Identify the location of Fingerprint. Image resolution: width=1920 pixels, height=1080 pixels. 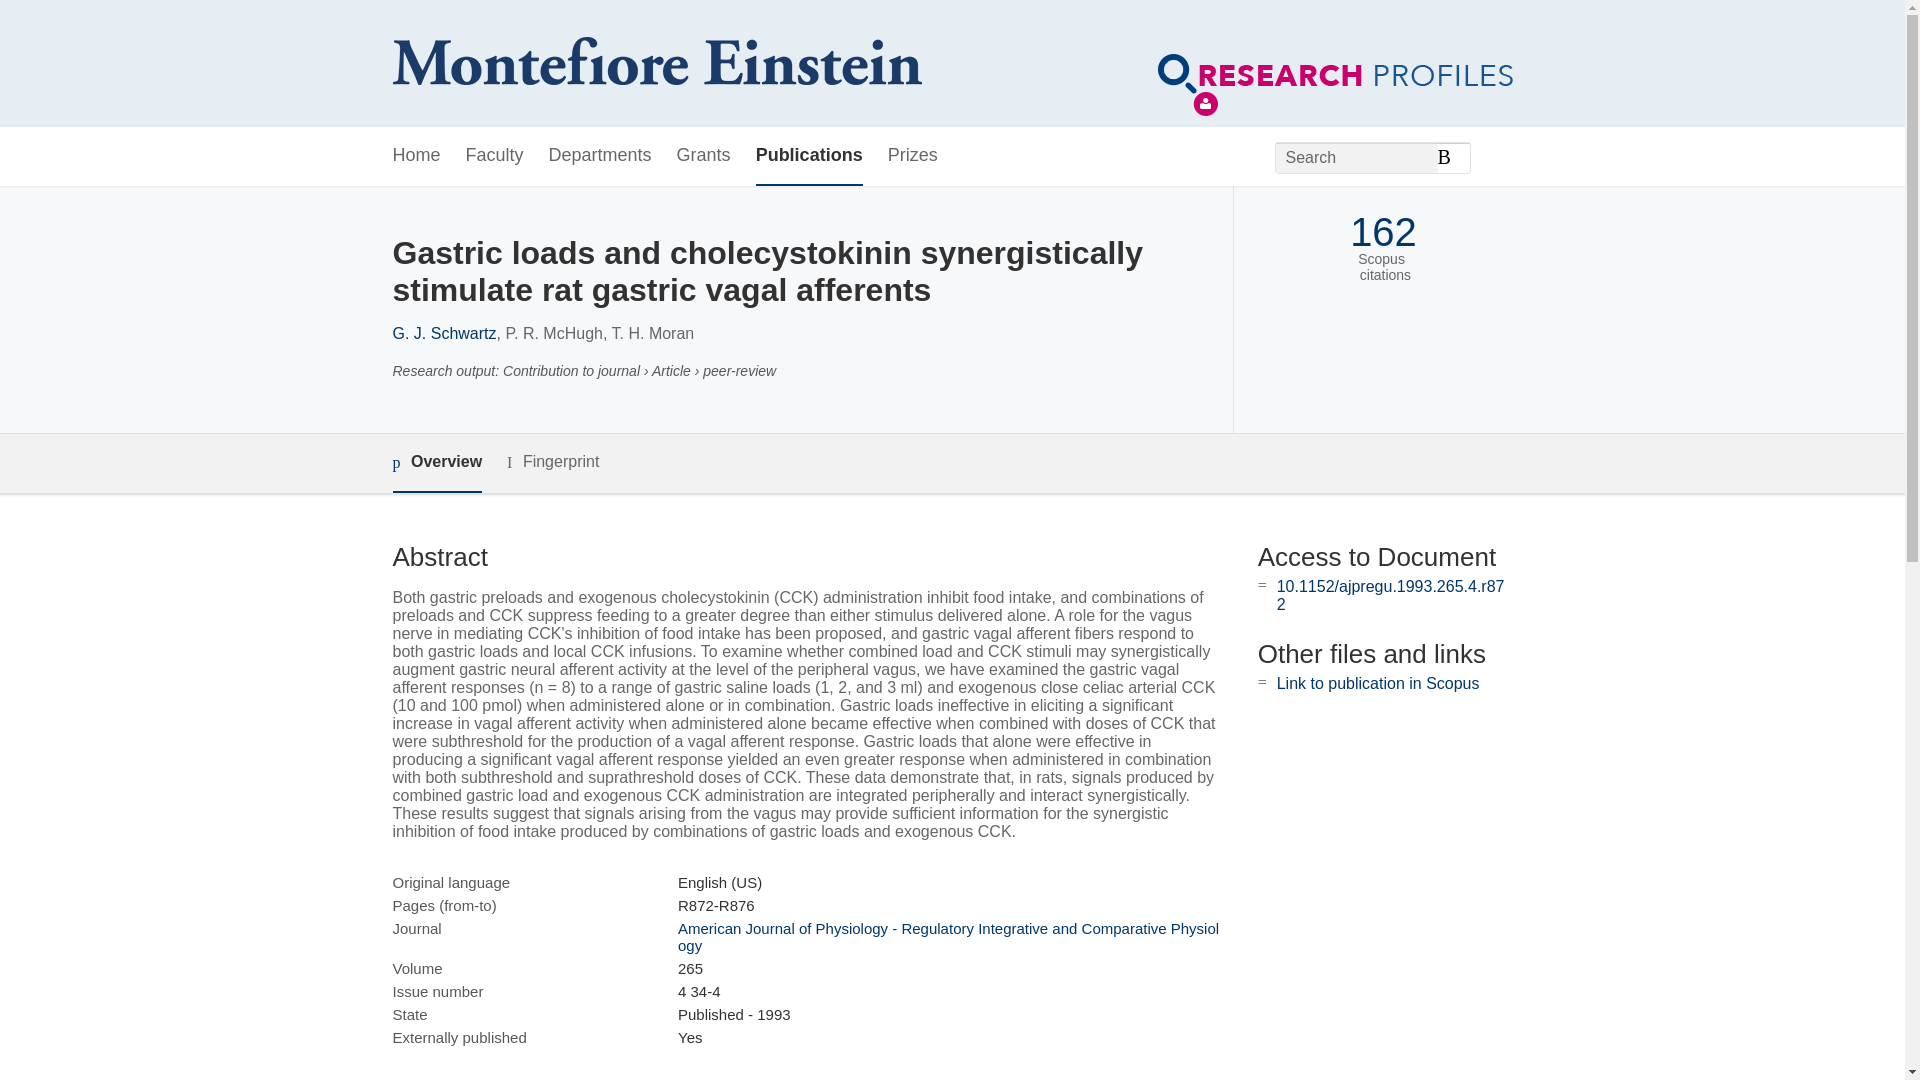
(552, 462).